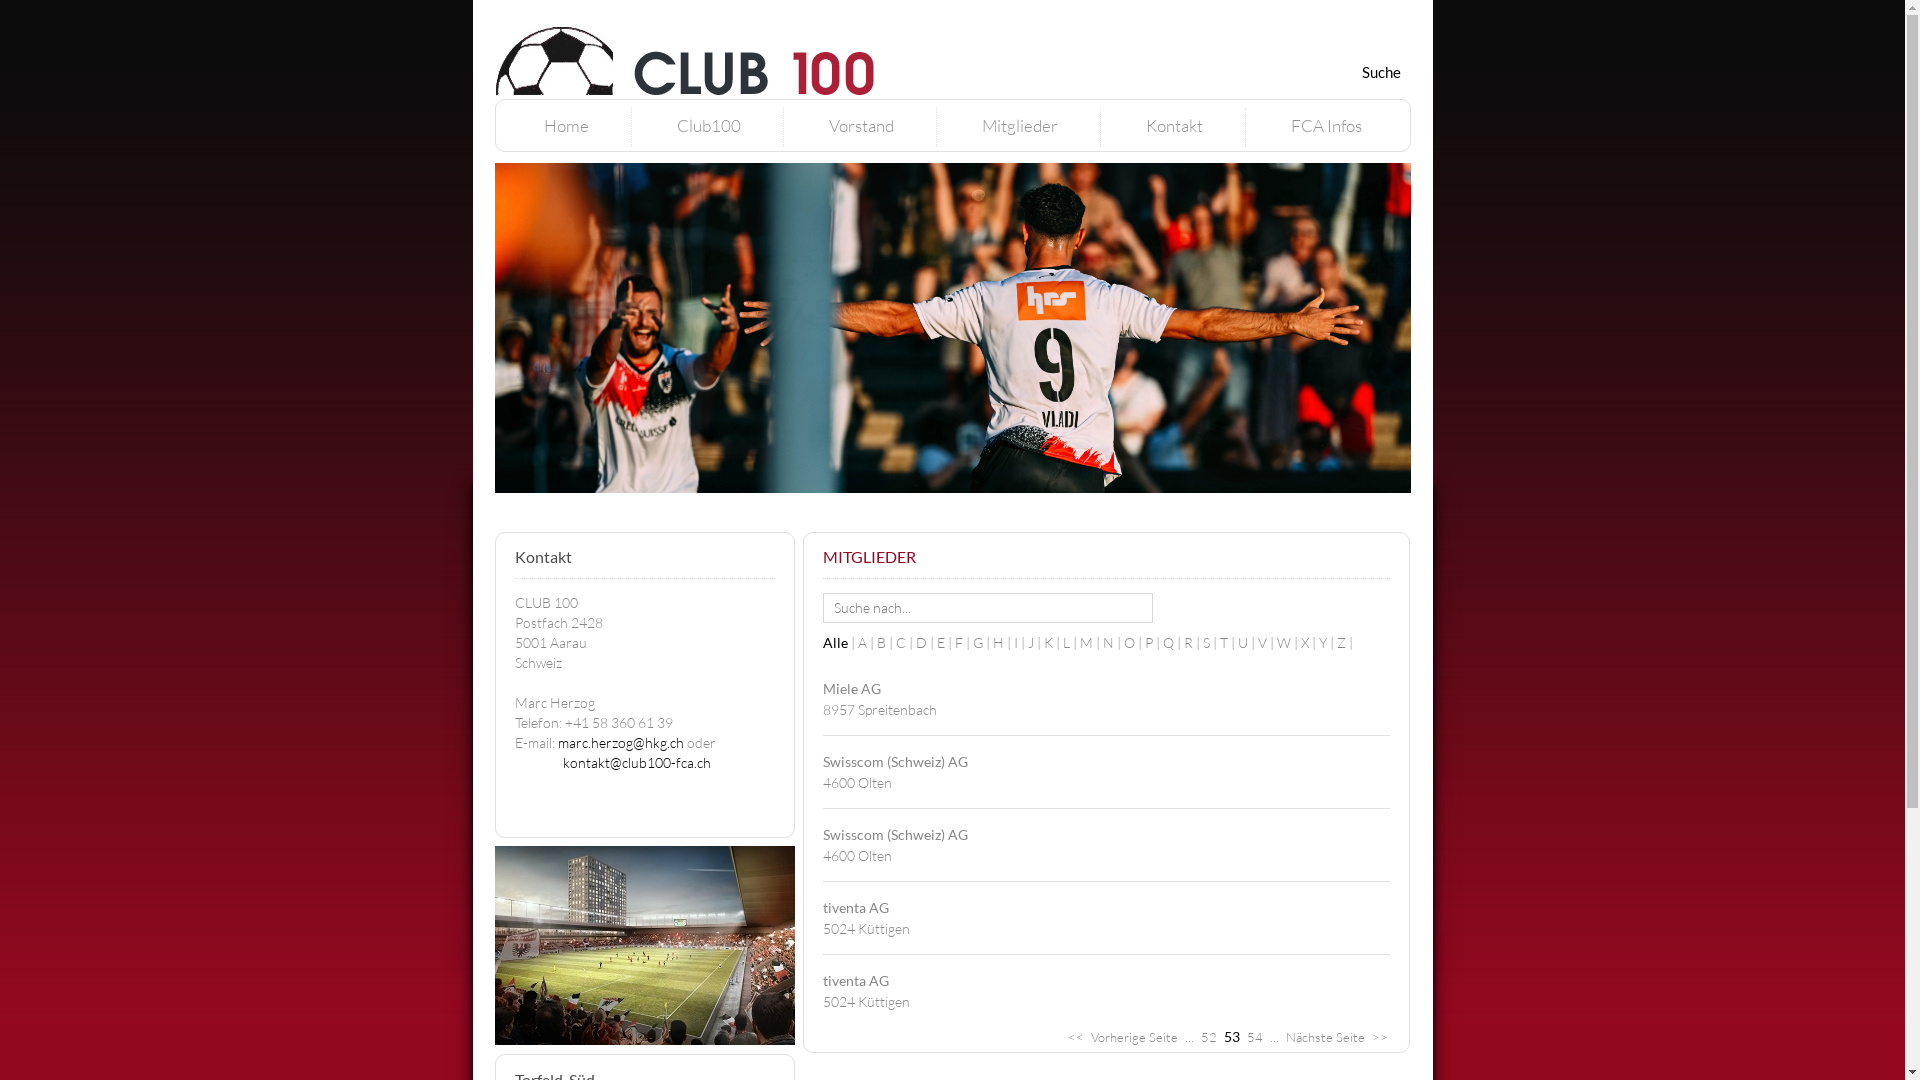 The image size is (1920, 1080). I want to click on T, so click(1229, 642).